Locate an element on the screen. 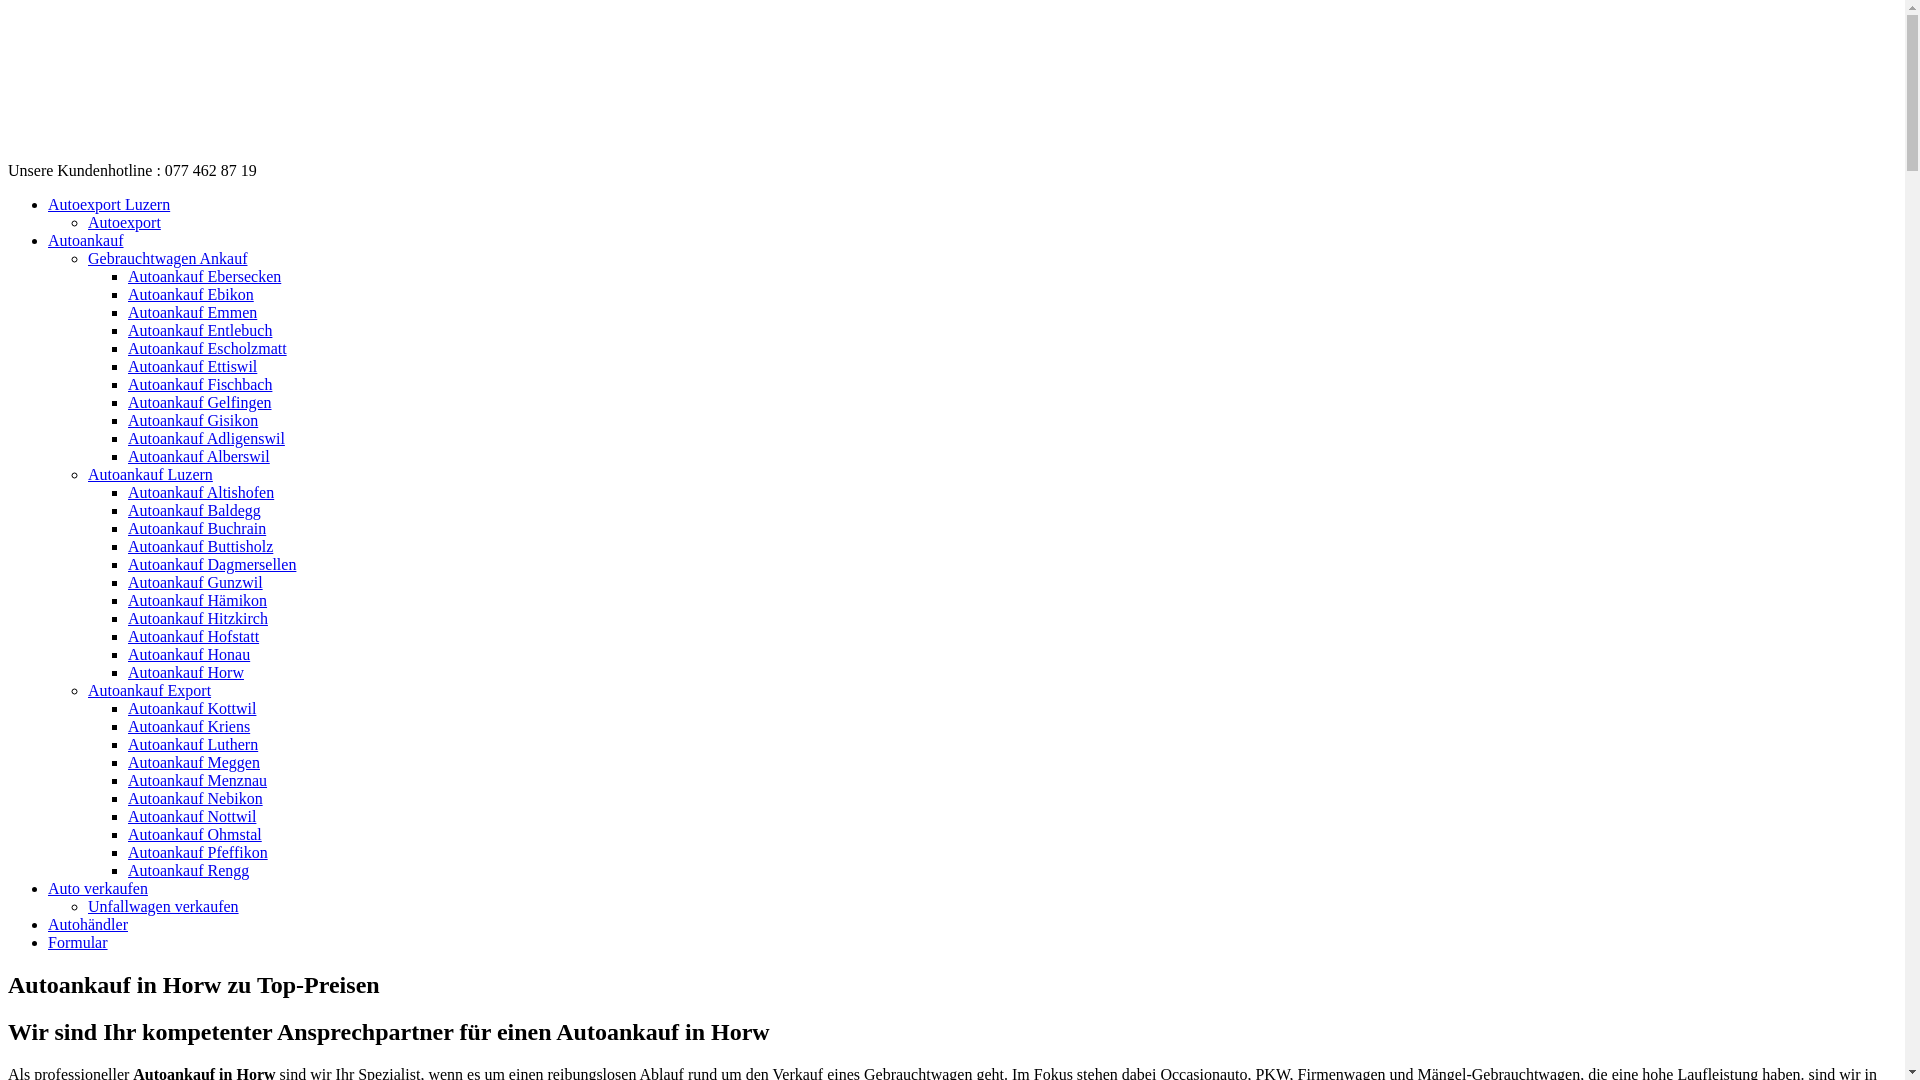 This screenshot has height=1080, width=1920. Autoankauf Adligenswil is located at coordinates (206, 438).